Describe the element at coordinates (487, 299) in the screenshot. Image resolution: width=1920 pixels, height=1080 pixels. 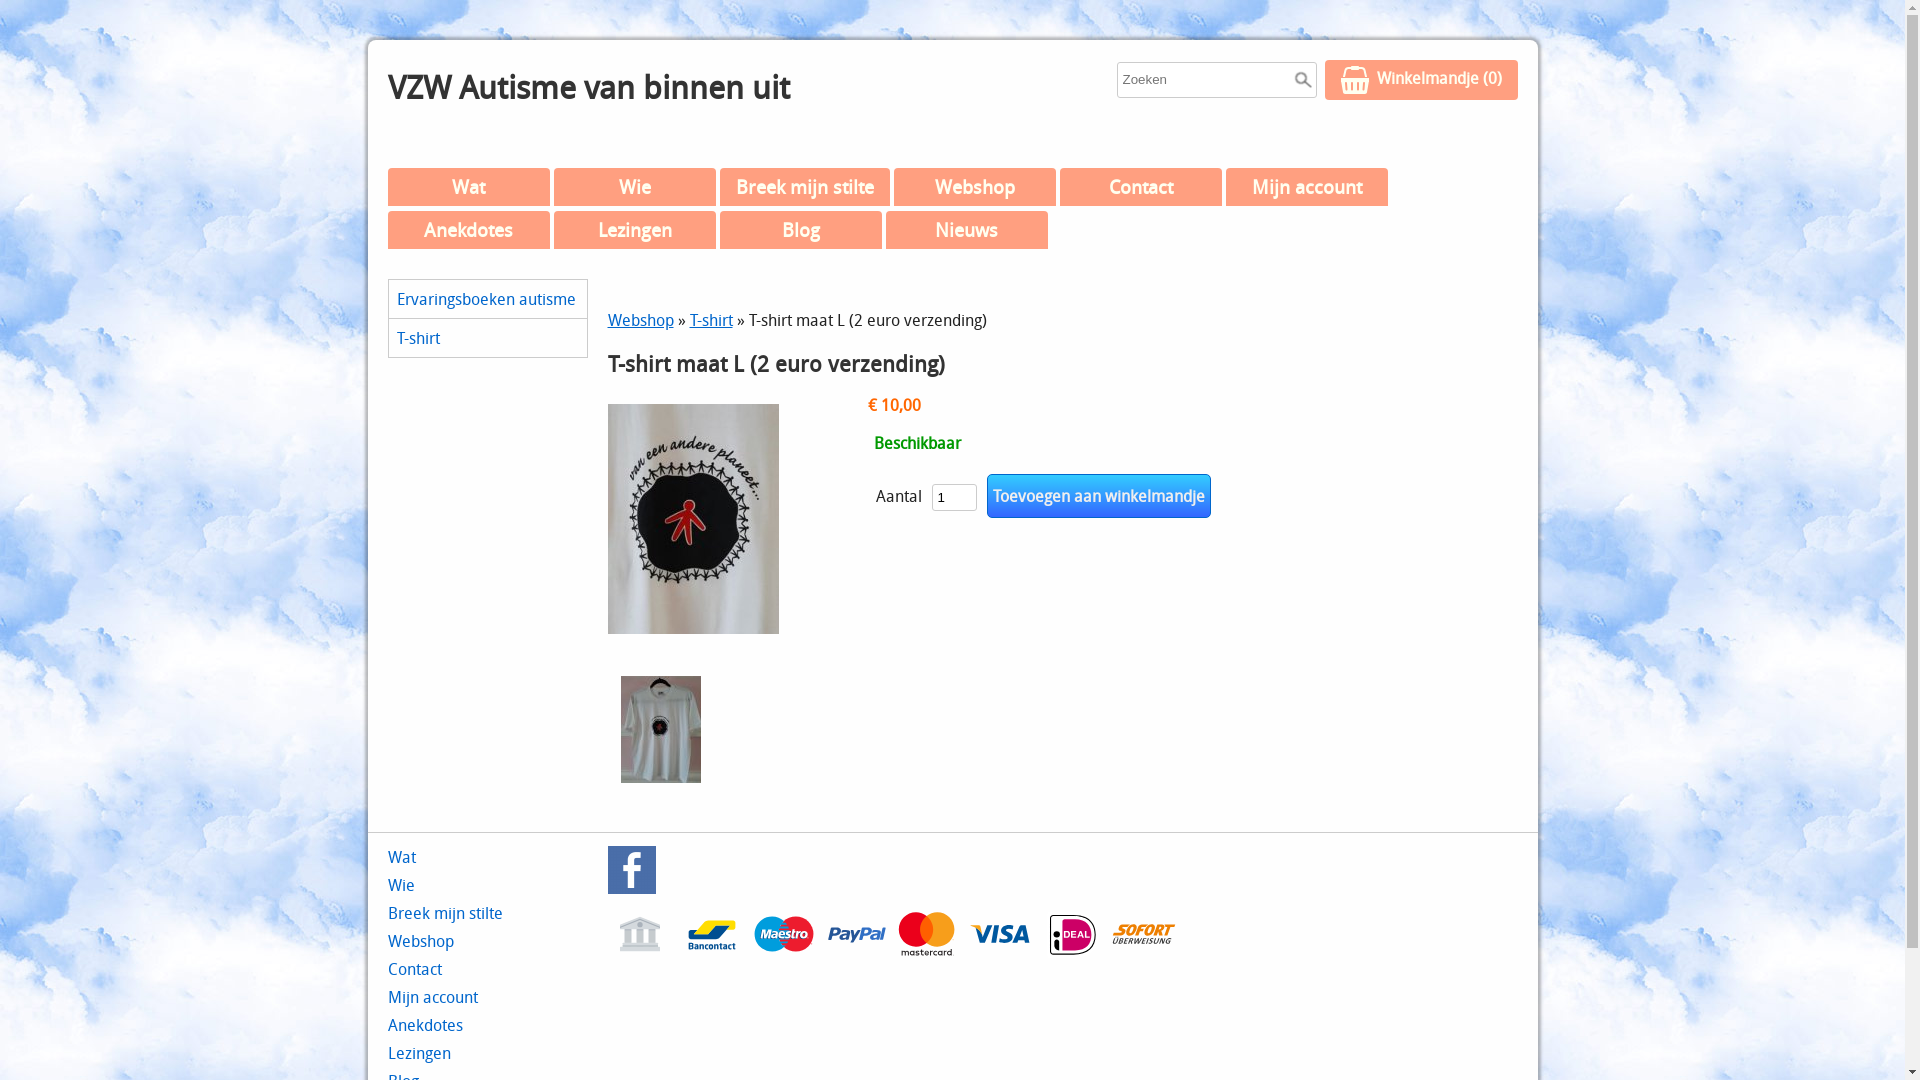
I see `Ervaringsboeken autisme` at that location.